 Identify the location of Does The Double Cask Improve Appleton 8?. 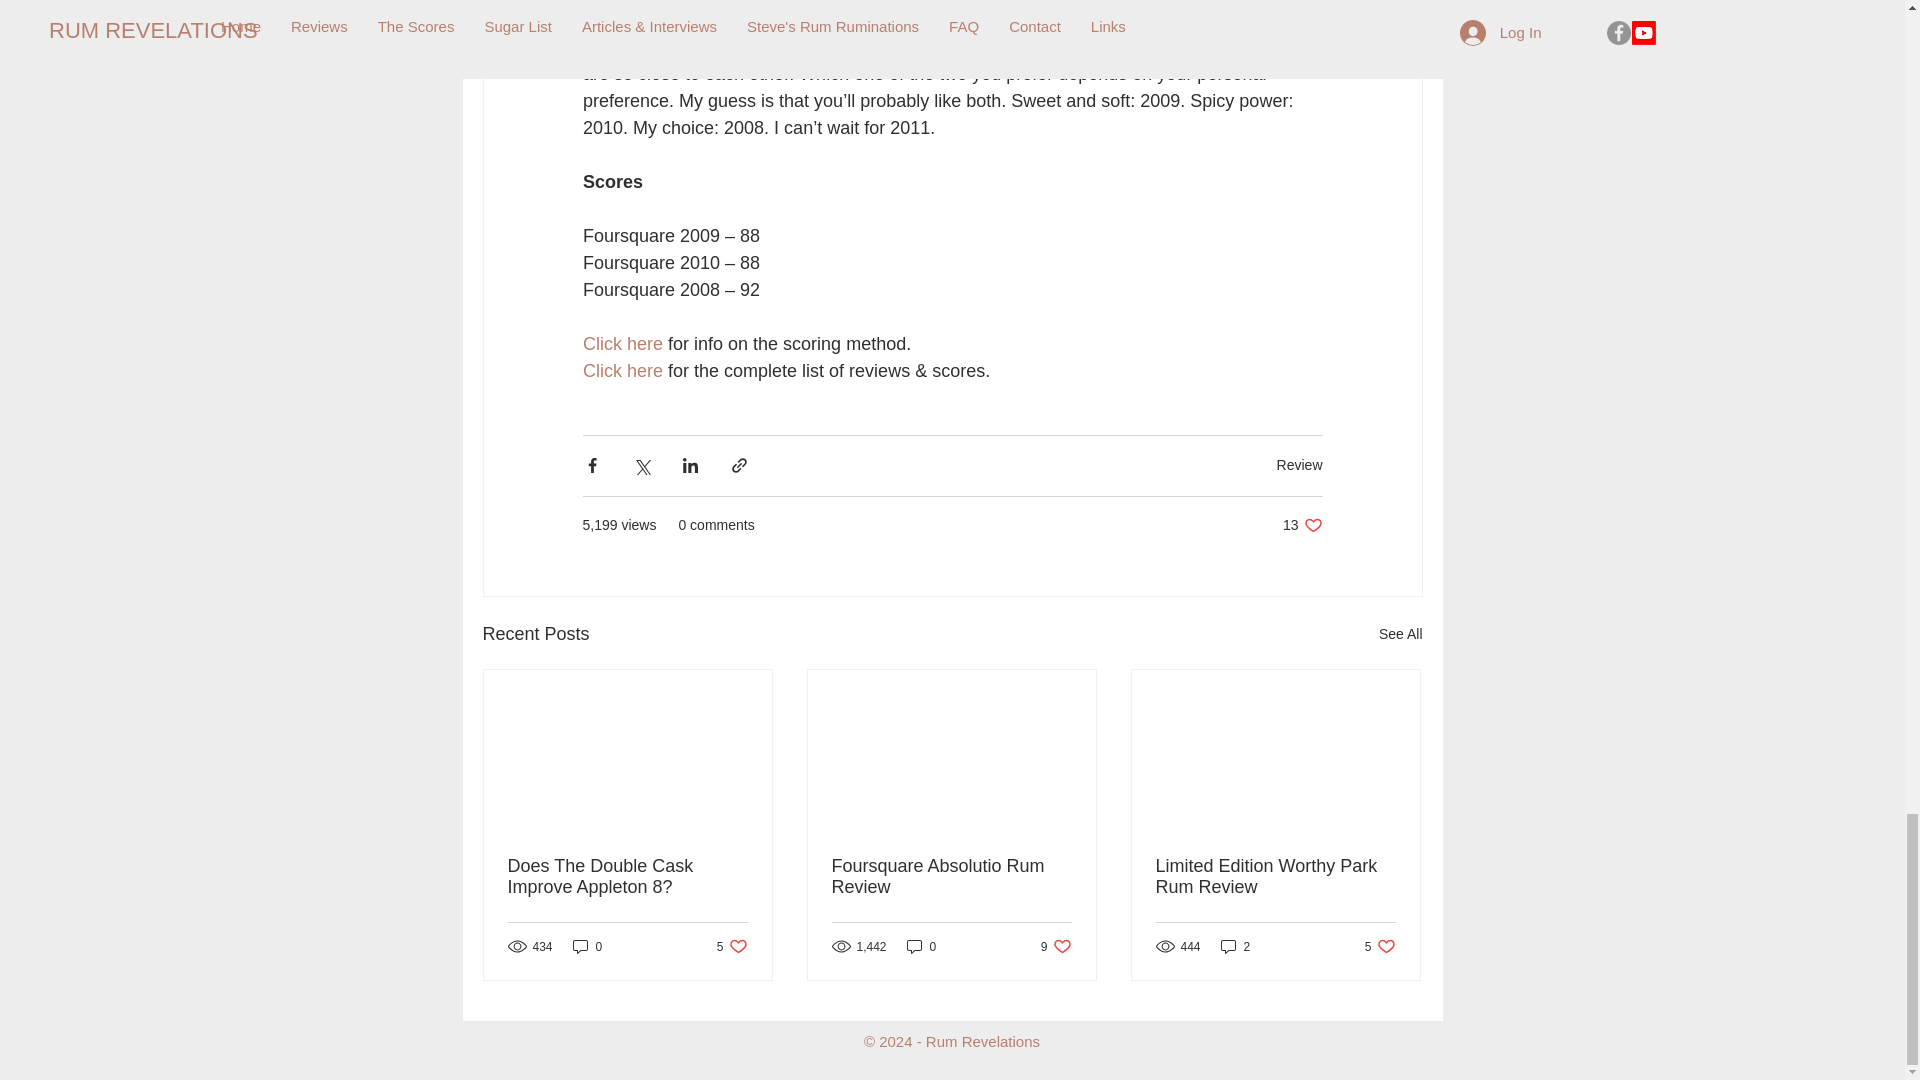
(1400, 634).